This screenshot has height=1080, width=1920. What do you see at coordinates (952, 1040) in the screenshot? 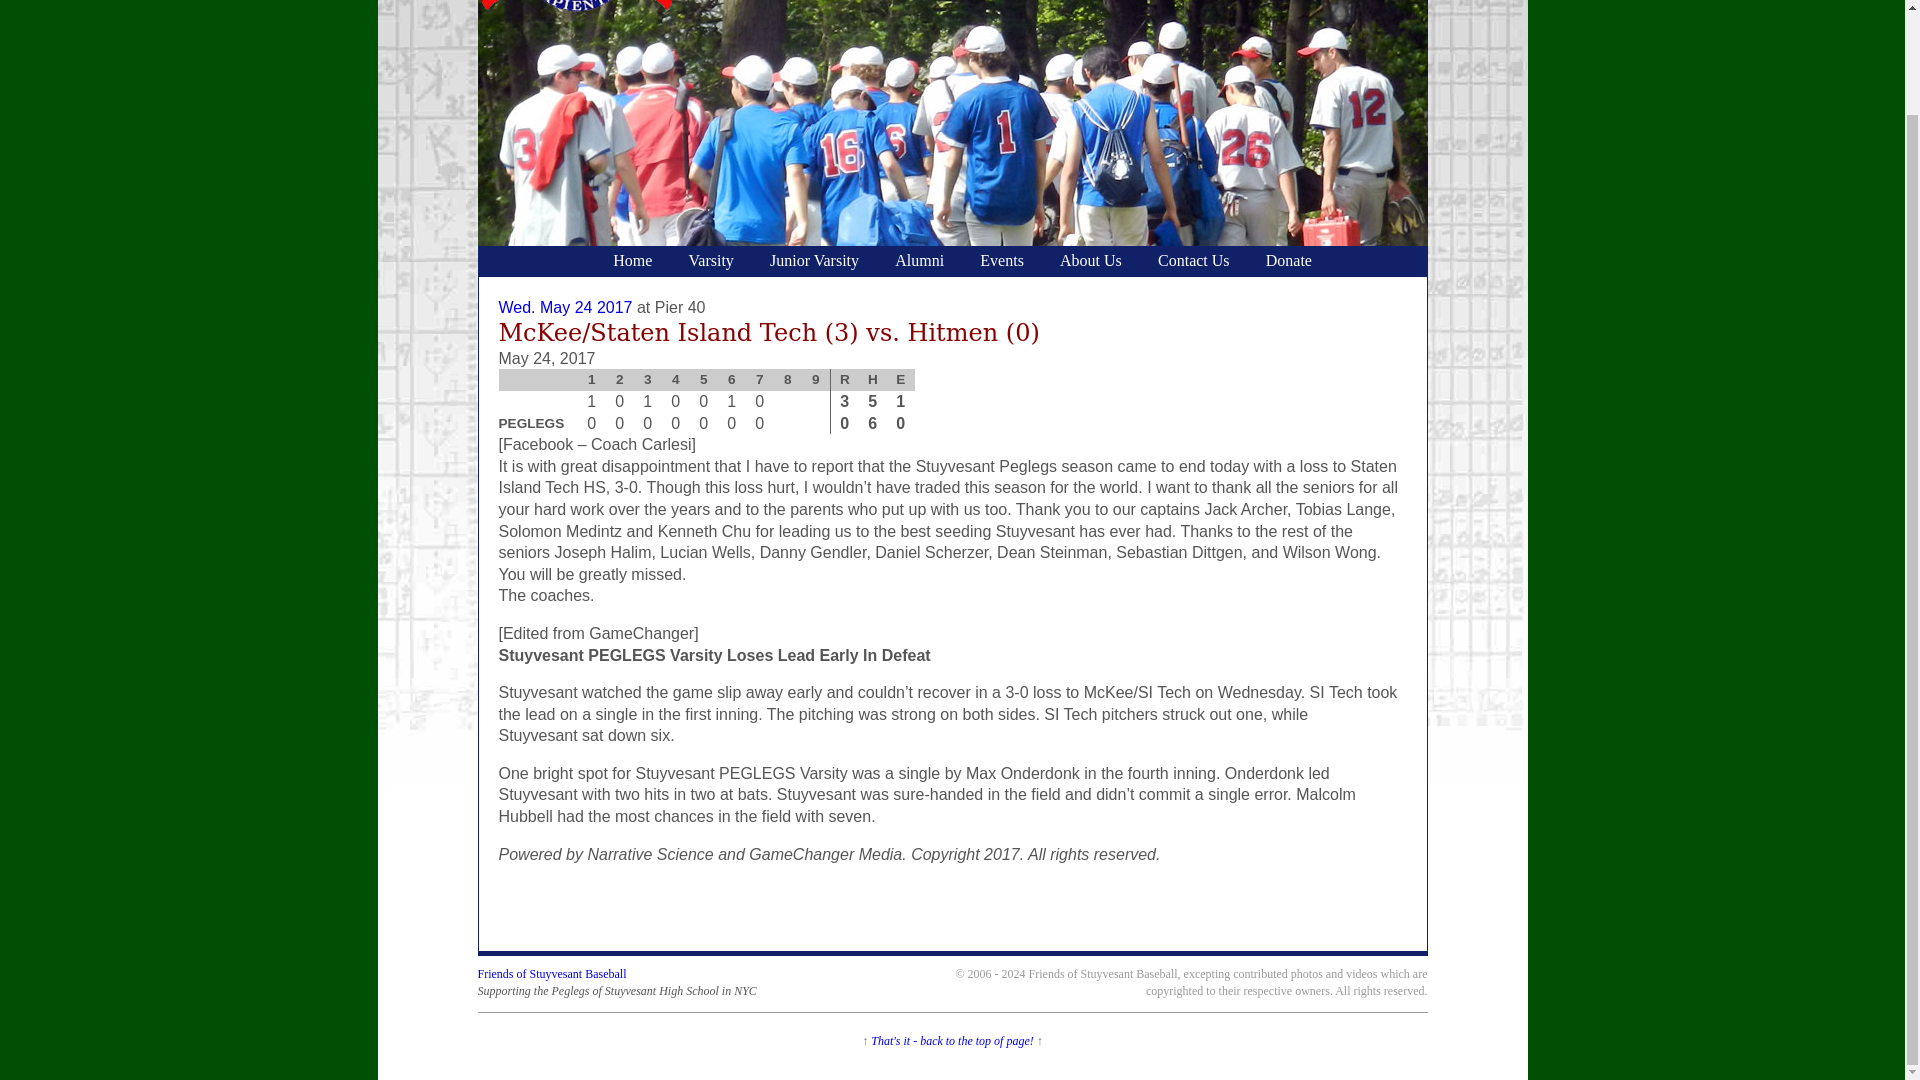
I see `To page top` at bounding box center [952, 1040].